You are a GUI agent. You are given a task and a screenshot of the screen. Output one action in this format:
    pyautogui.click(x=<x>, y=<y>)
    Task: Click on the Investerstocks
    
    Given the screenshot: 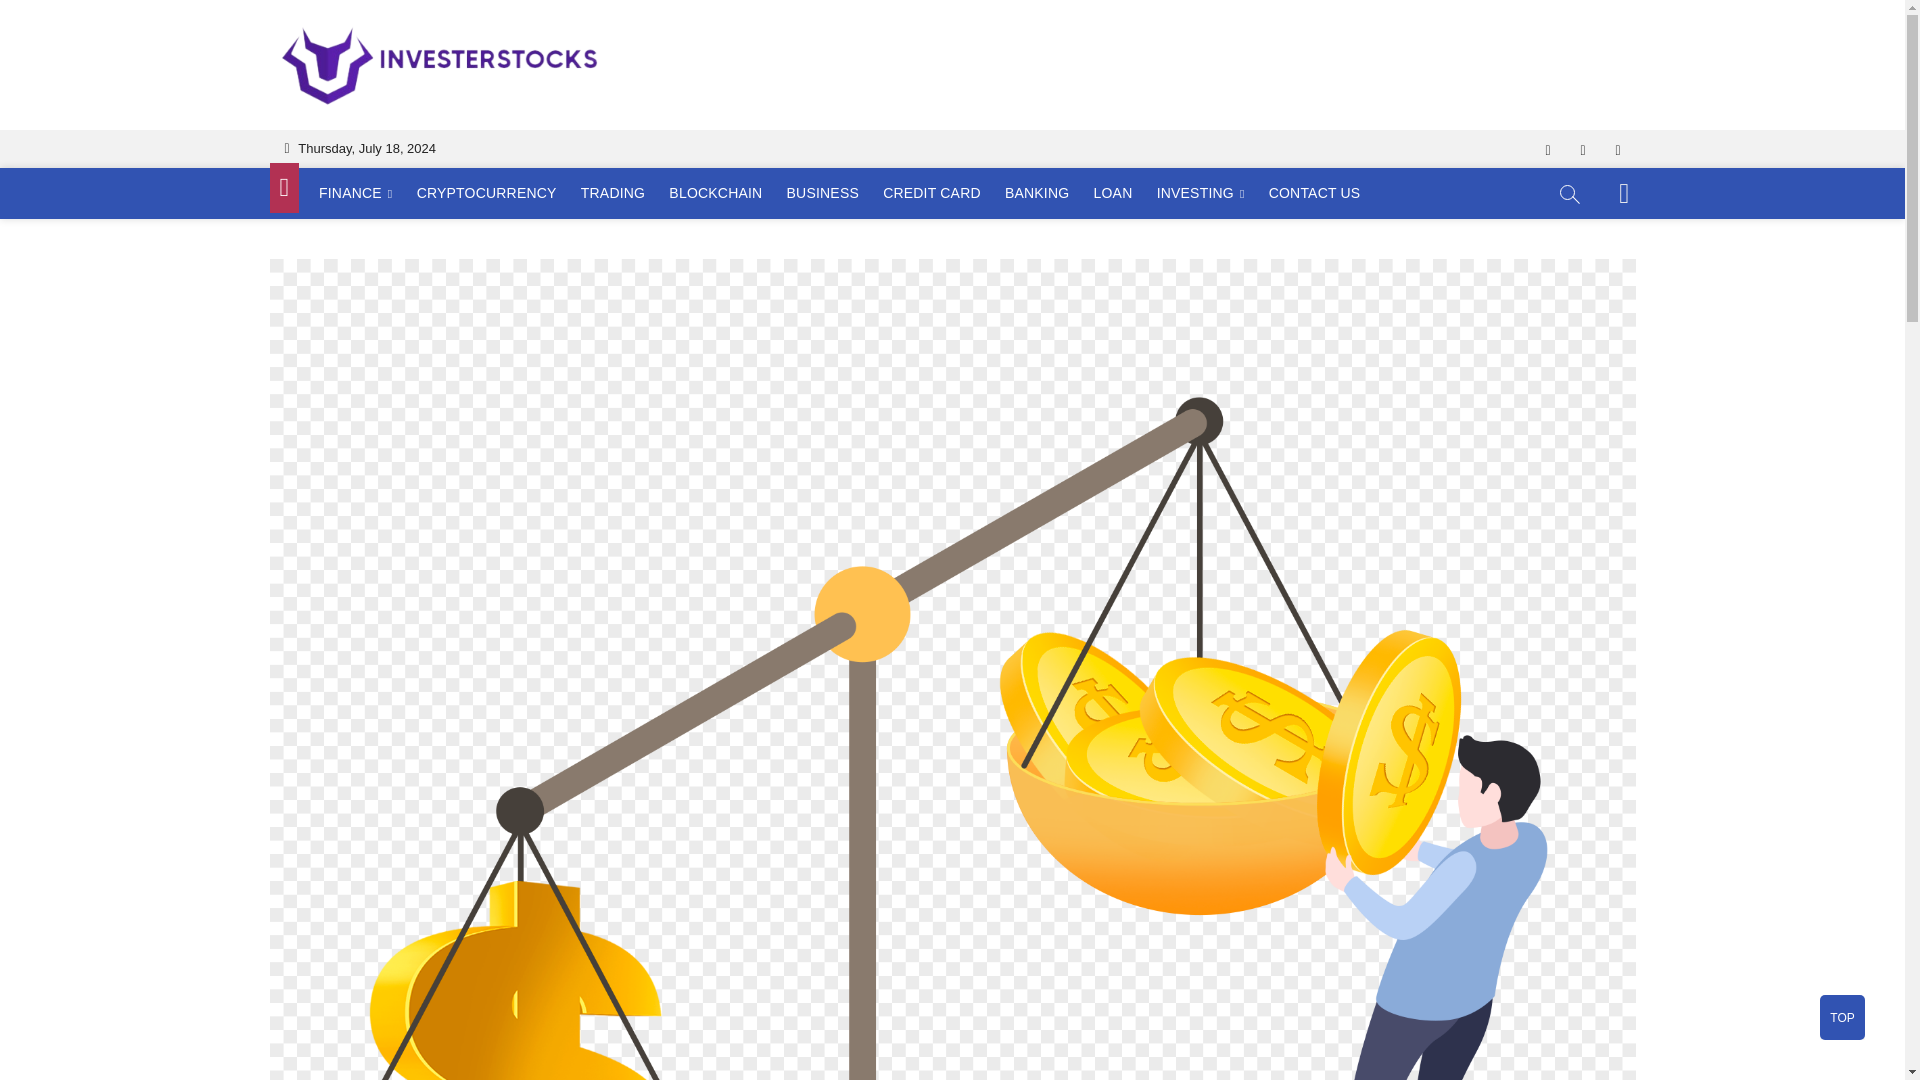 What is the action you would take?
    pyautogui.click(x=716, y=56)
    